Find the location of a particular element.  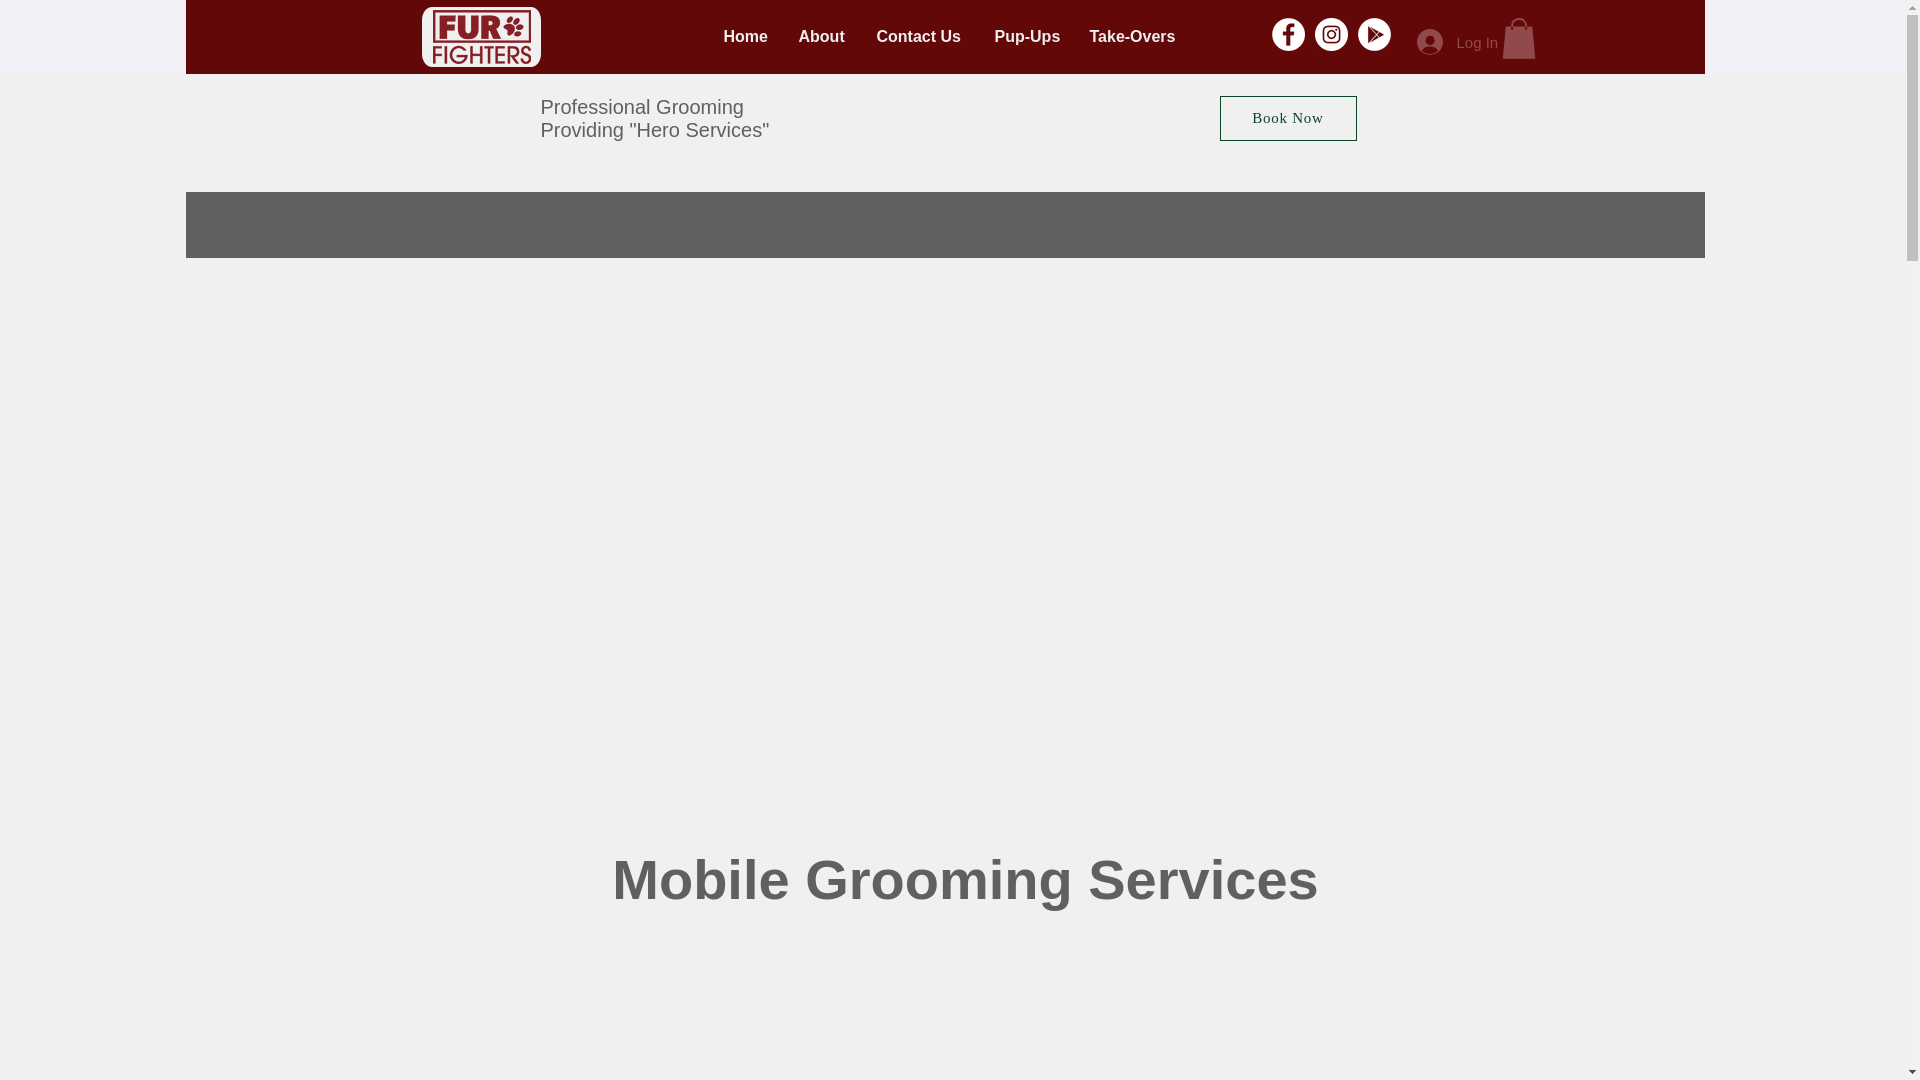

Log In is located at coordinates (1448, 41).